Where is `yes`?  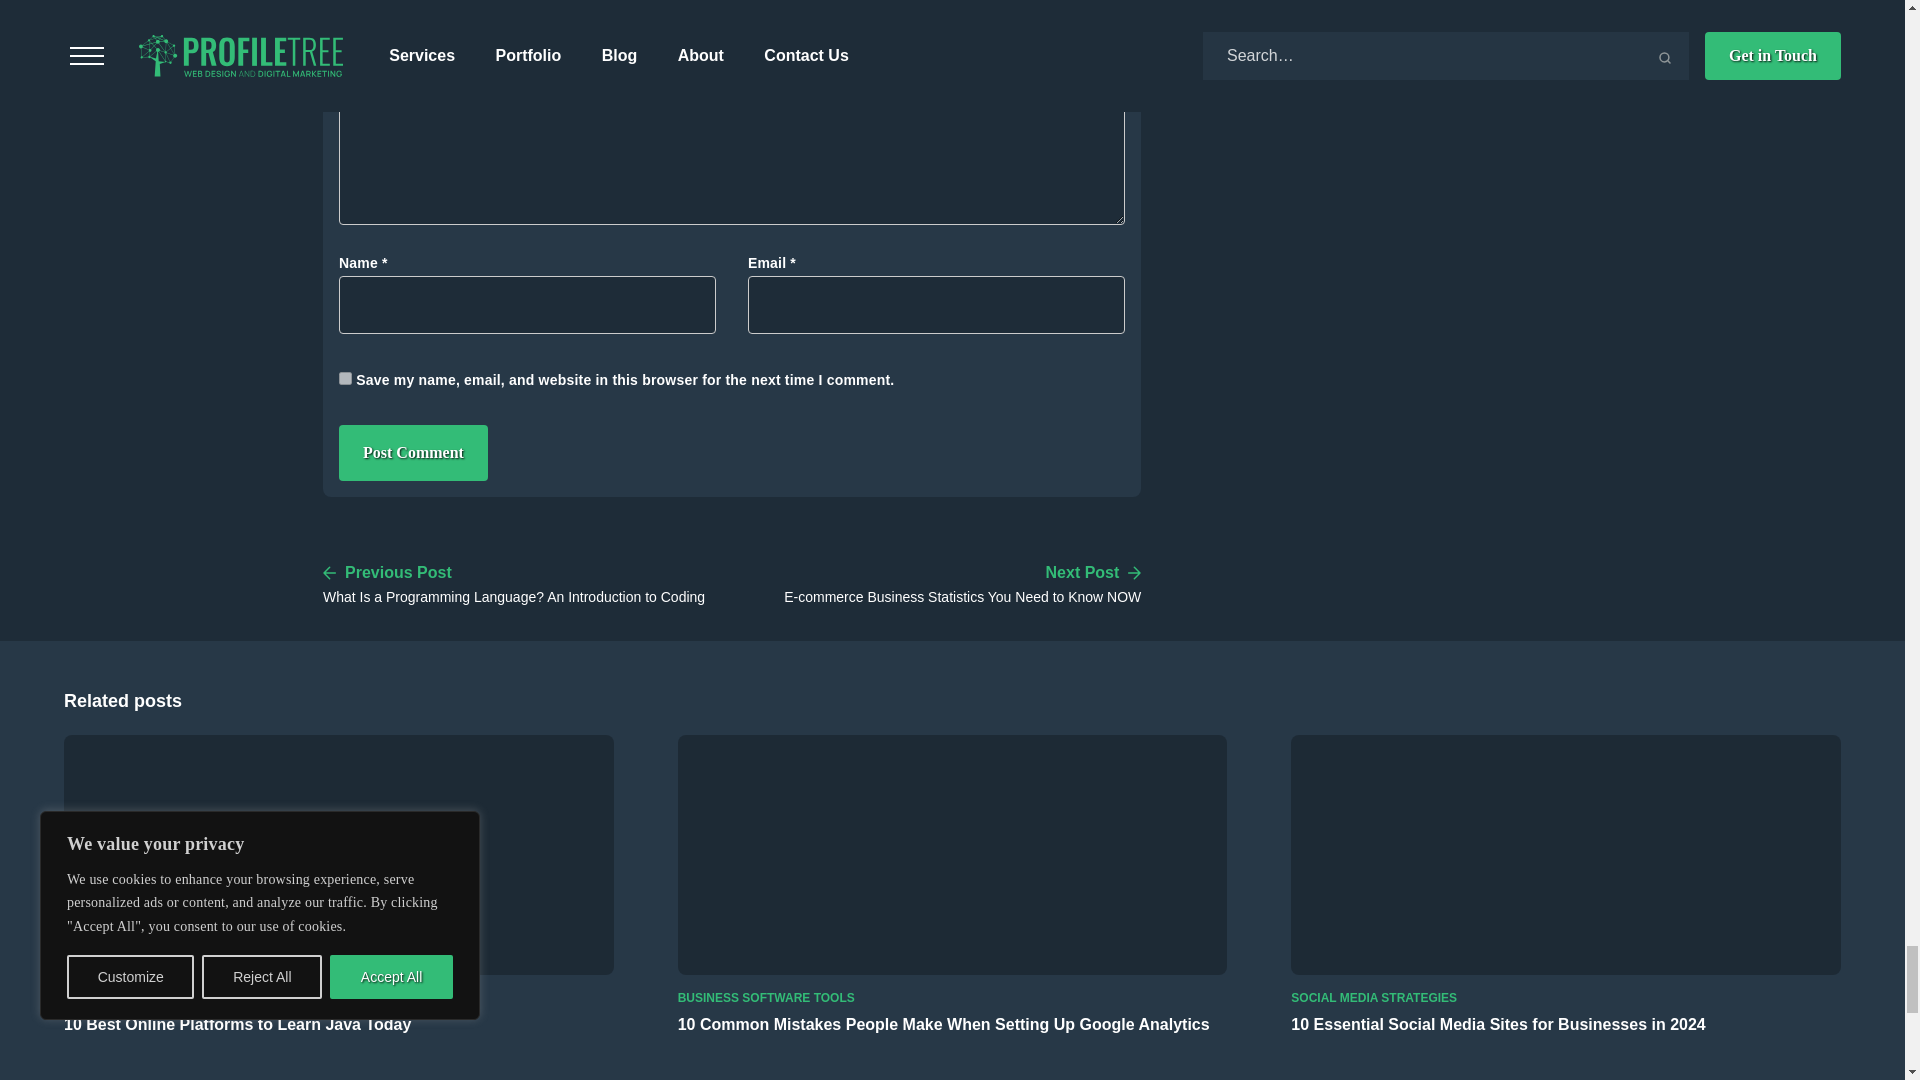 yes is located at coordinates (345, 378).